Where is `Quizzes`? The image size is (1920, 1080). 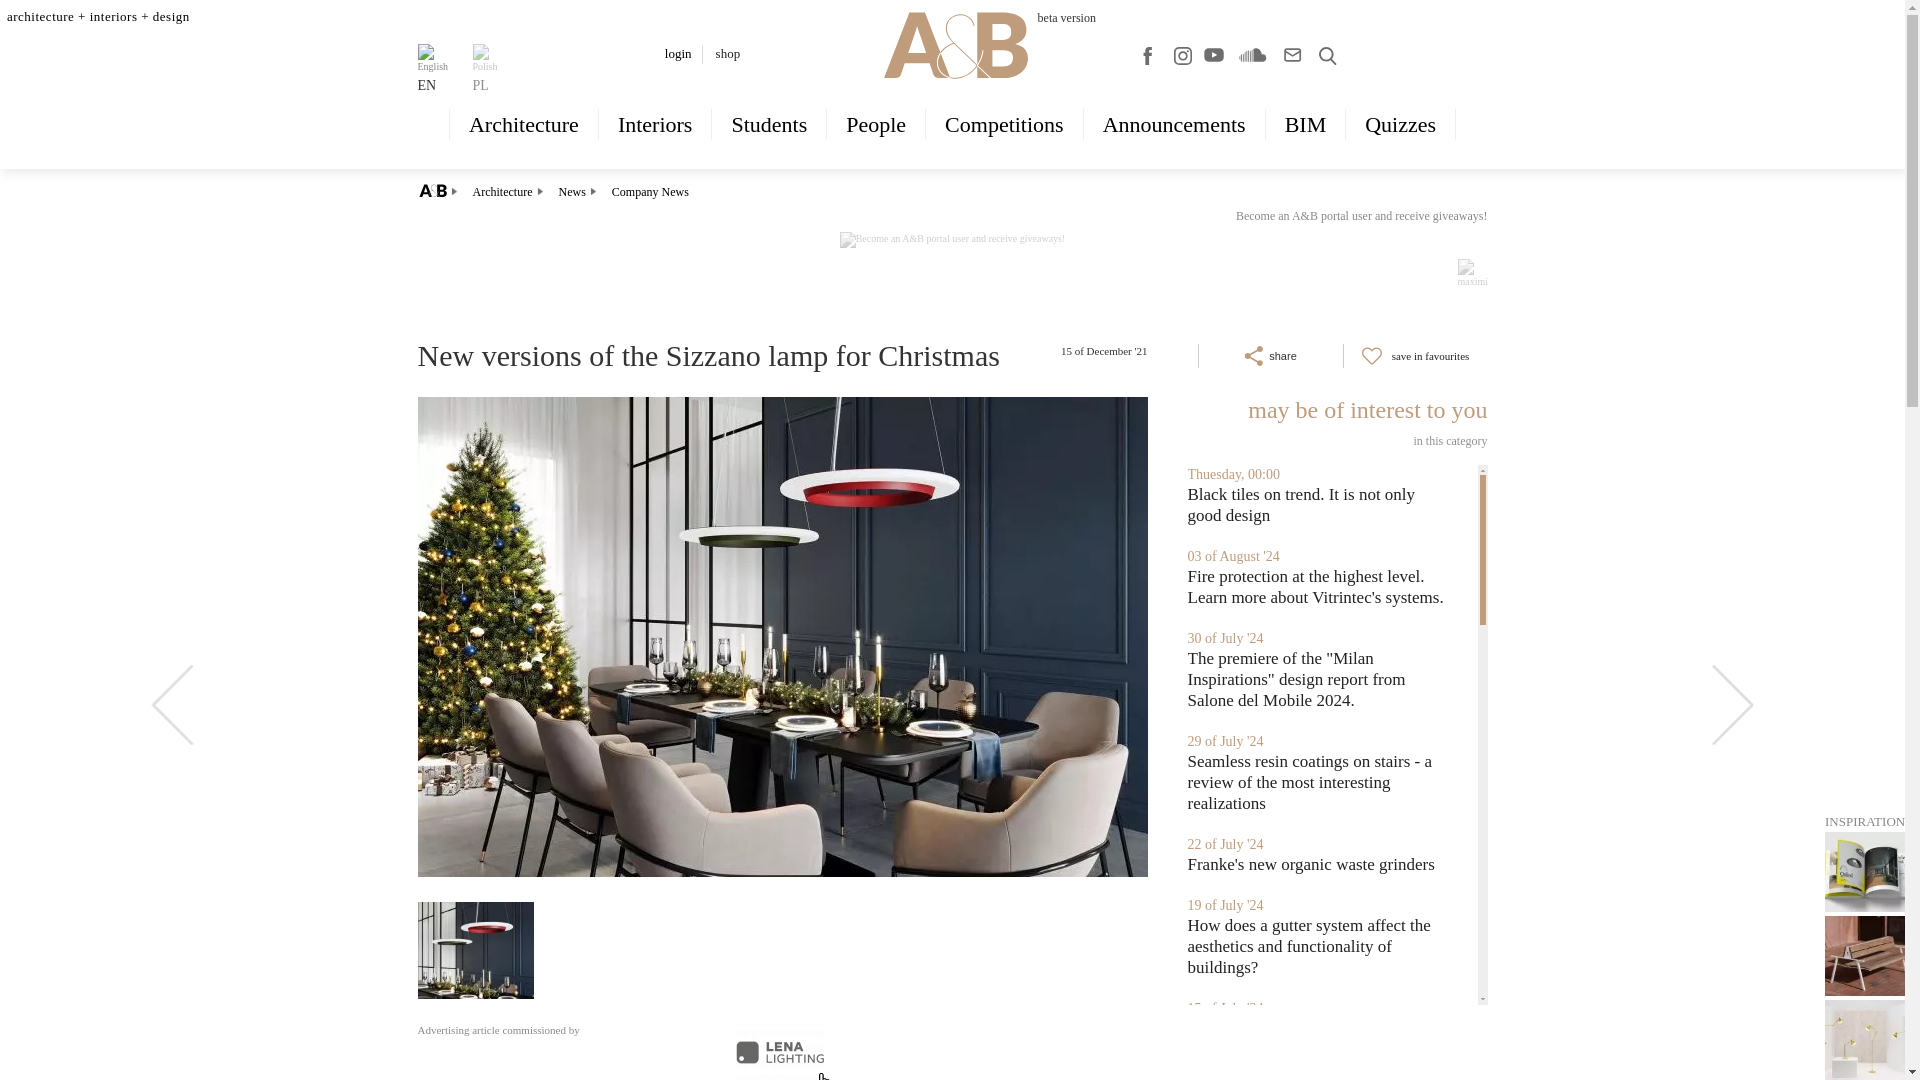 Quizzes is located at coordinates (1400, 124).